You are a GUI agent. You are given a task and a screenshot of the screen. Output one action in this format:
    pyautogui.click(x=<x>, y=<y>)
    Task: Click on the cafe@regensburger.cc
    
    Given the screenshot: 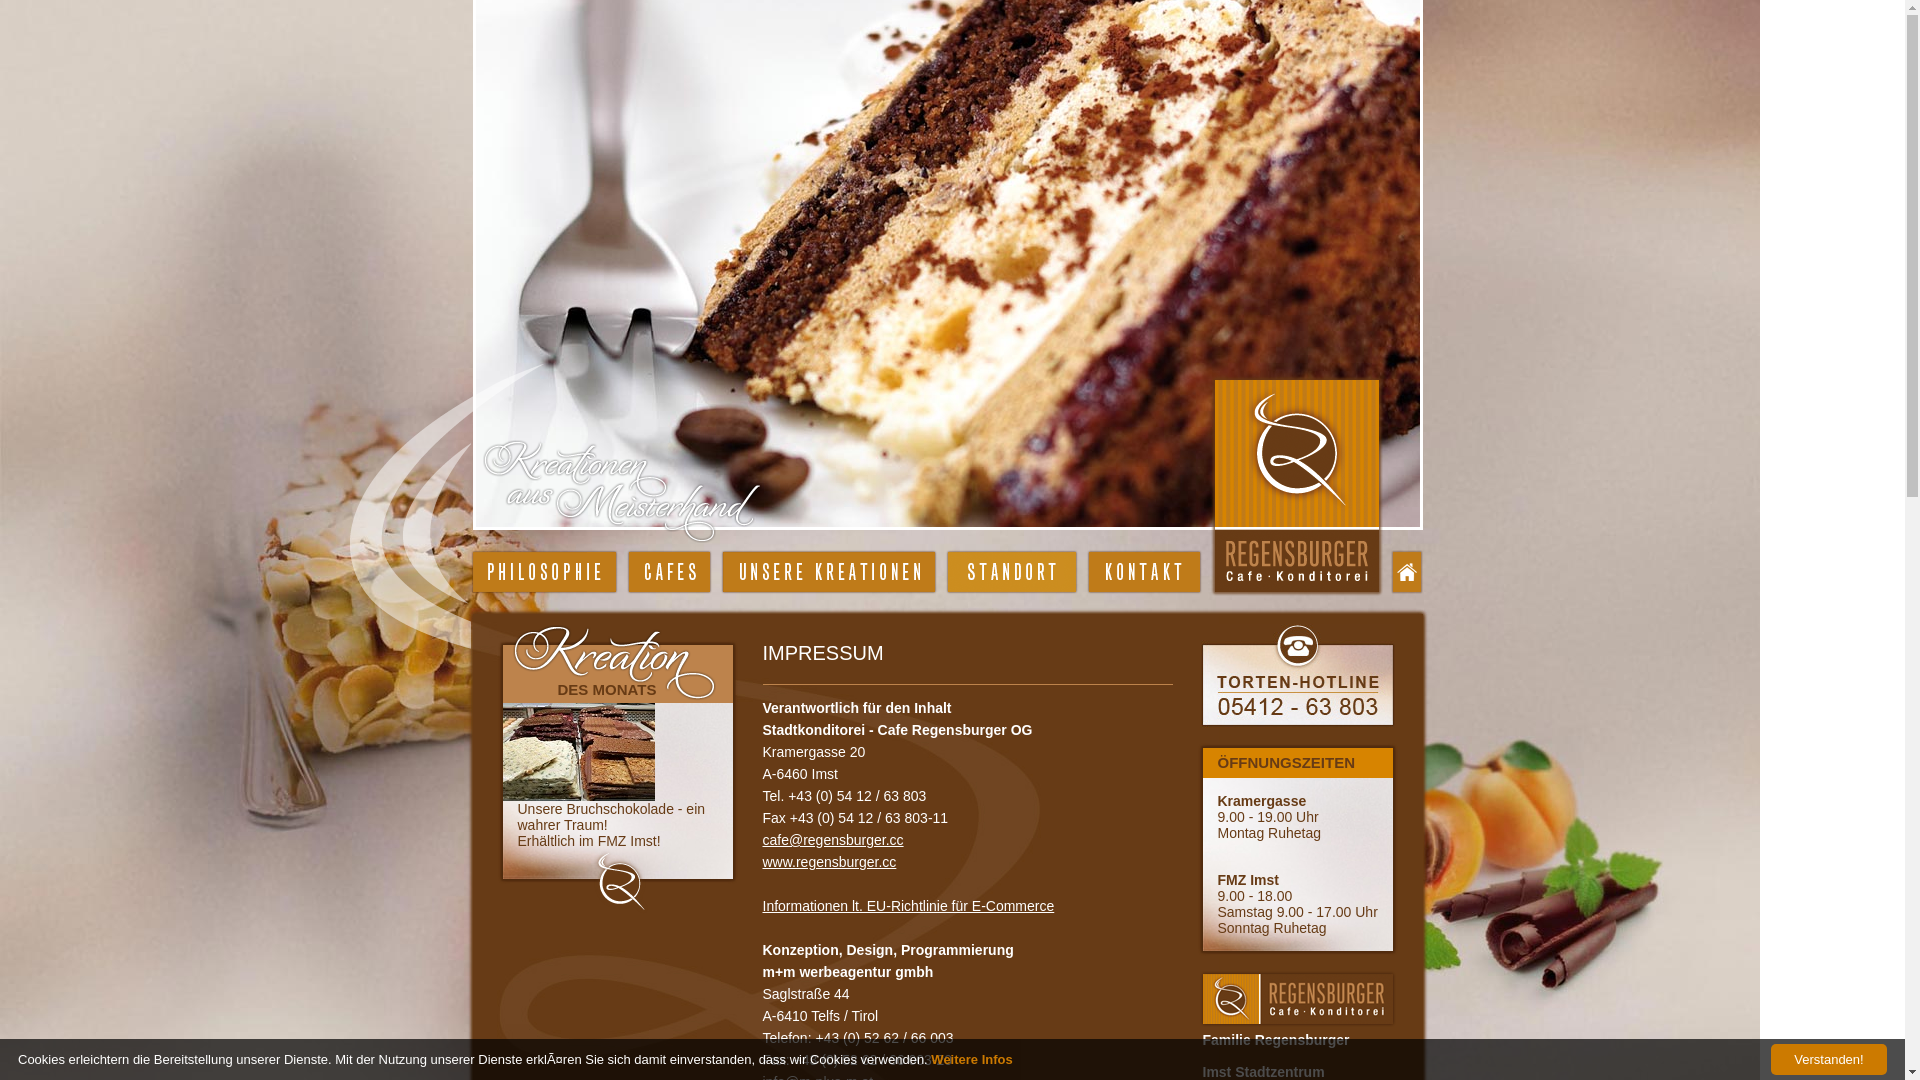 What is the action you would take?
    pyautogui.click(x=832, y=840)
    